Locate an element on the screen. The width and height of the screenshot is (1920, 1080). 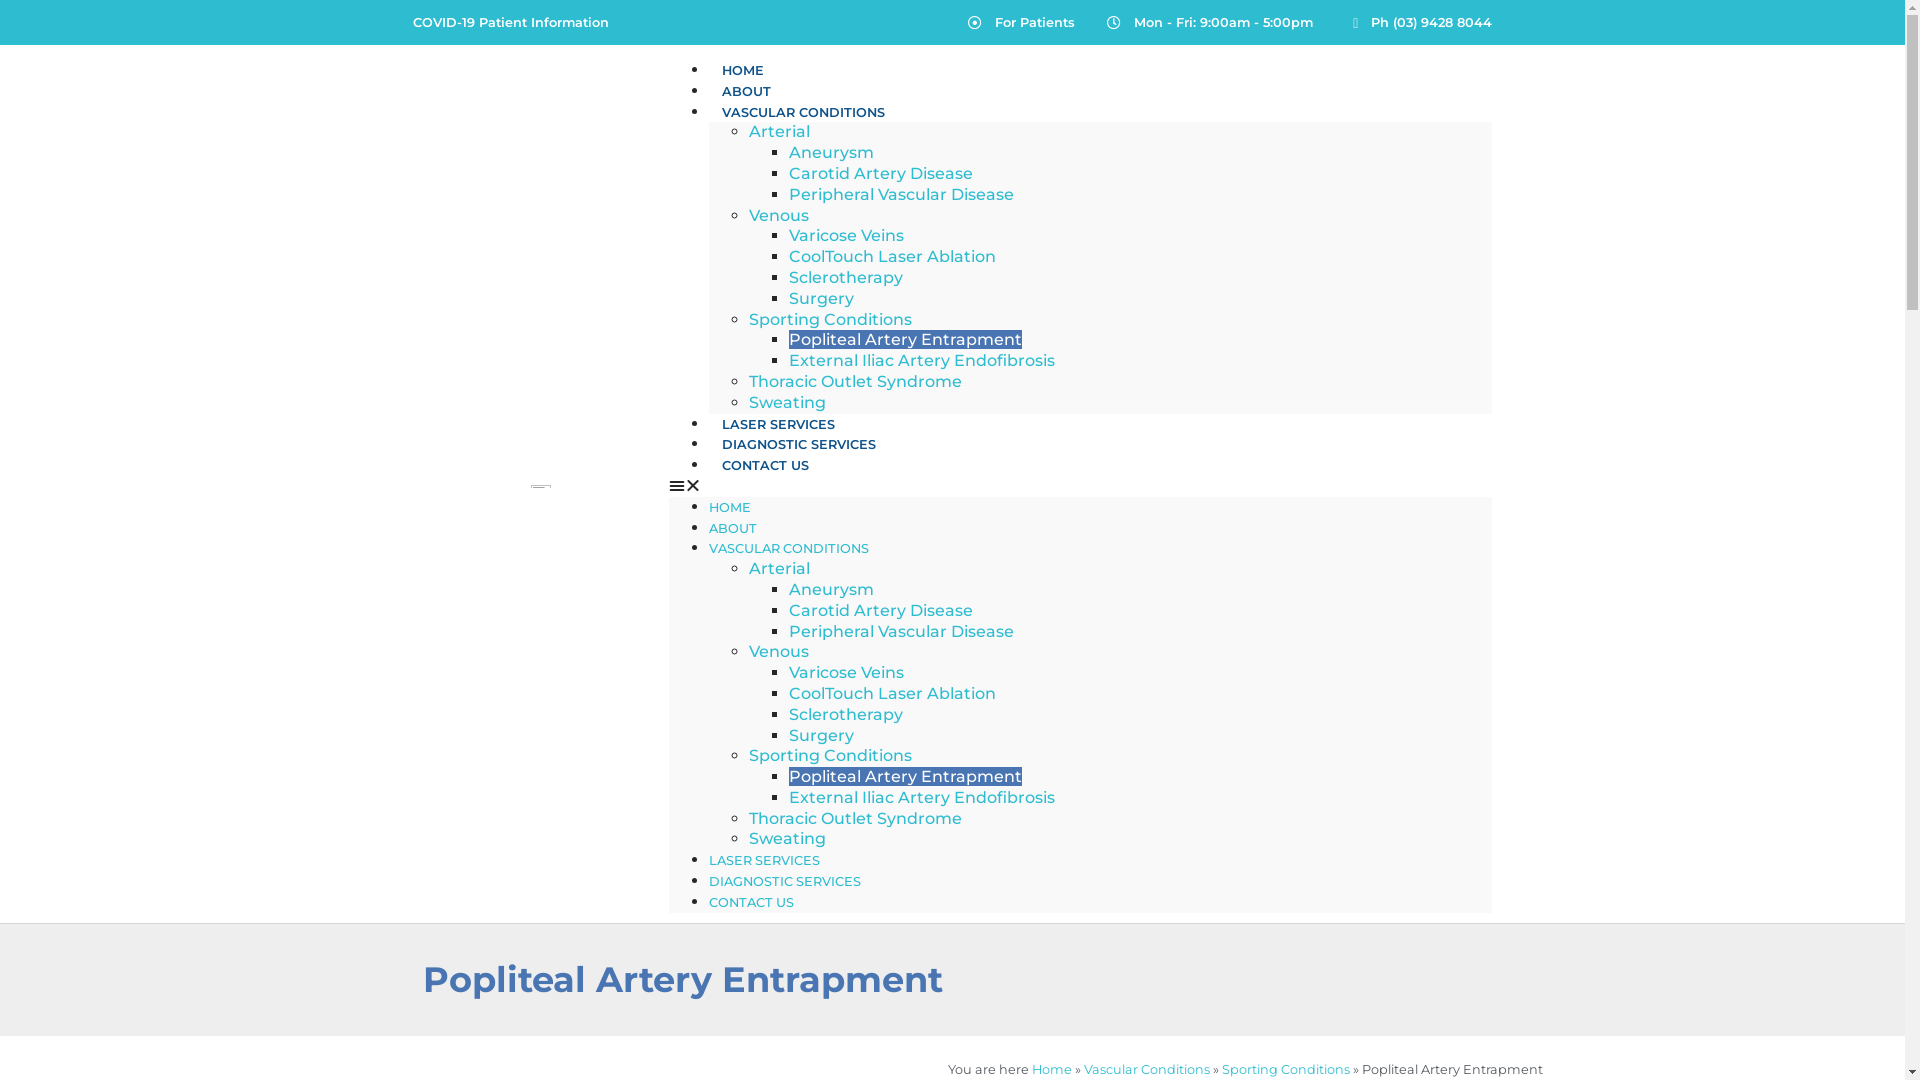
Sclerotherapy is located at coordinates (846, 278).